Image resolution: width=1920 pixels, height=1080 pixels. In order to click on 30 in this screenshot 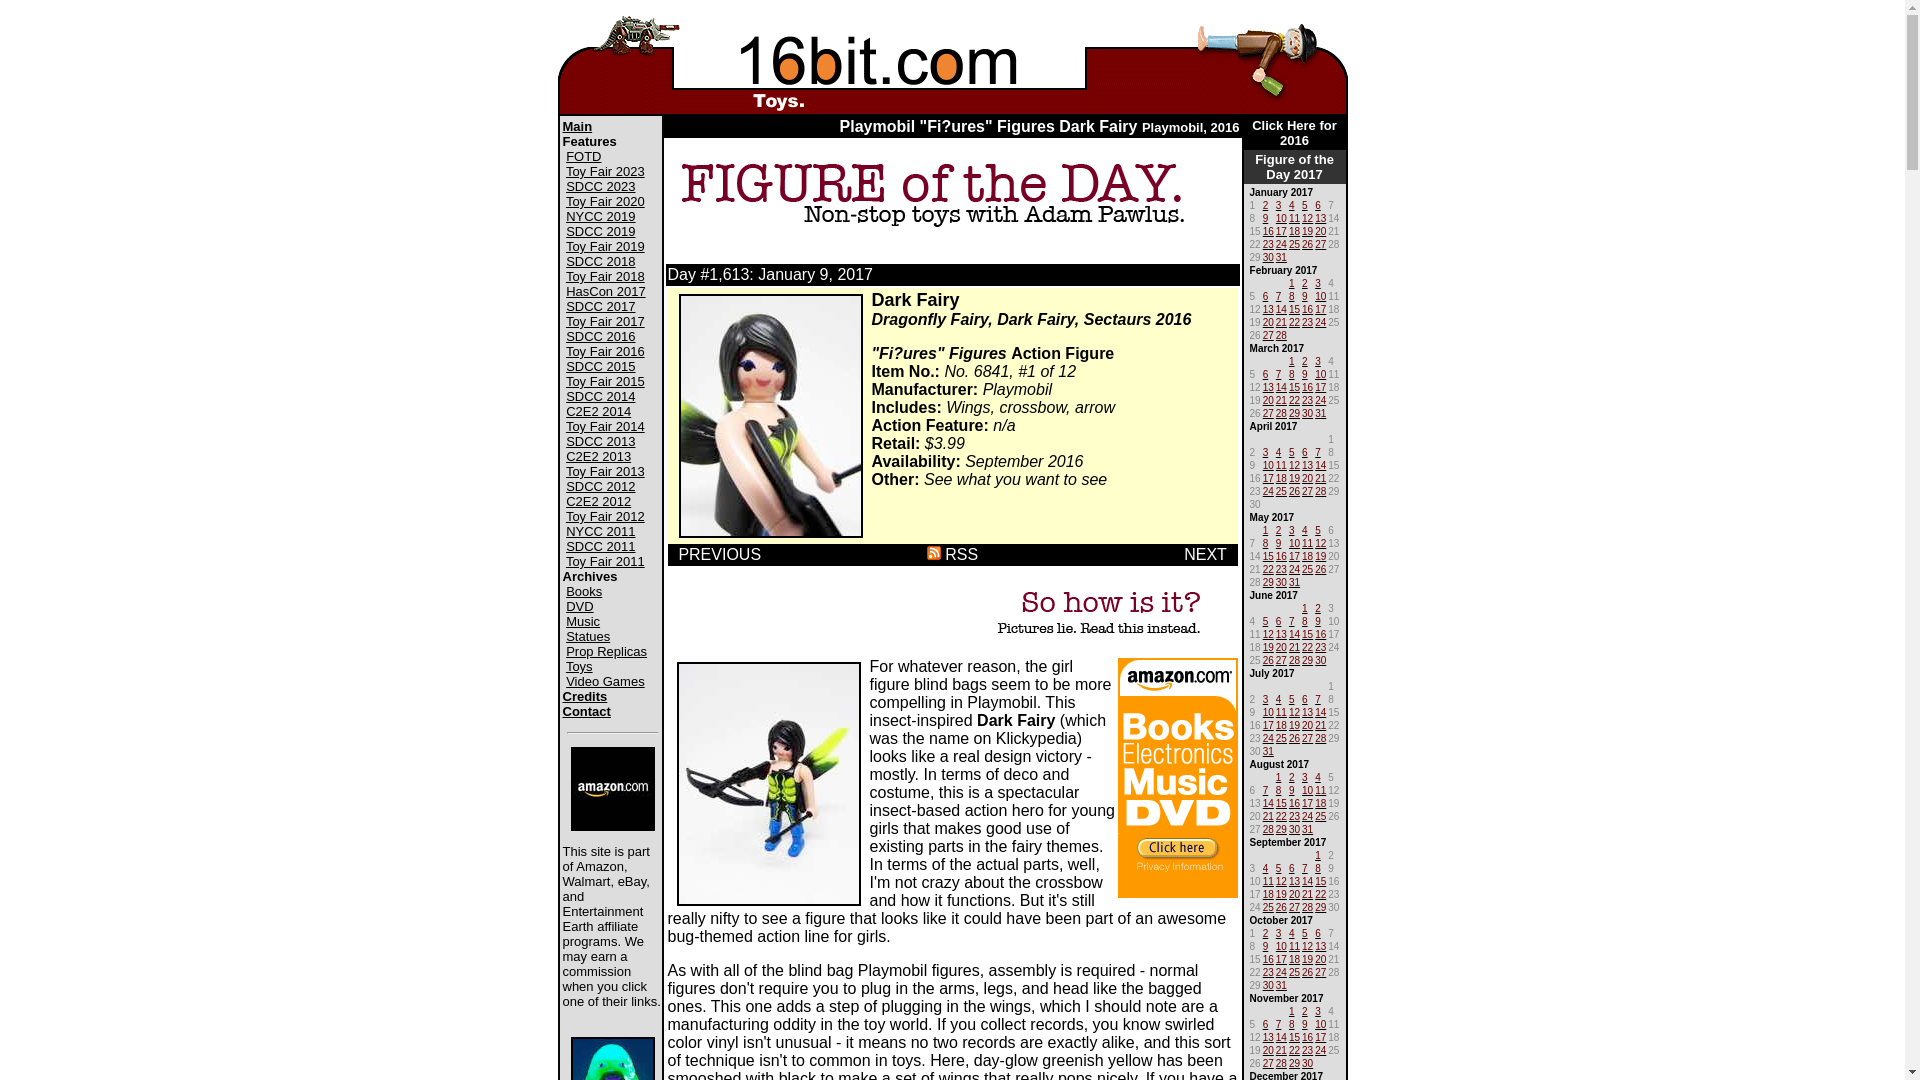, I will do `click(1308, 1062)`.